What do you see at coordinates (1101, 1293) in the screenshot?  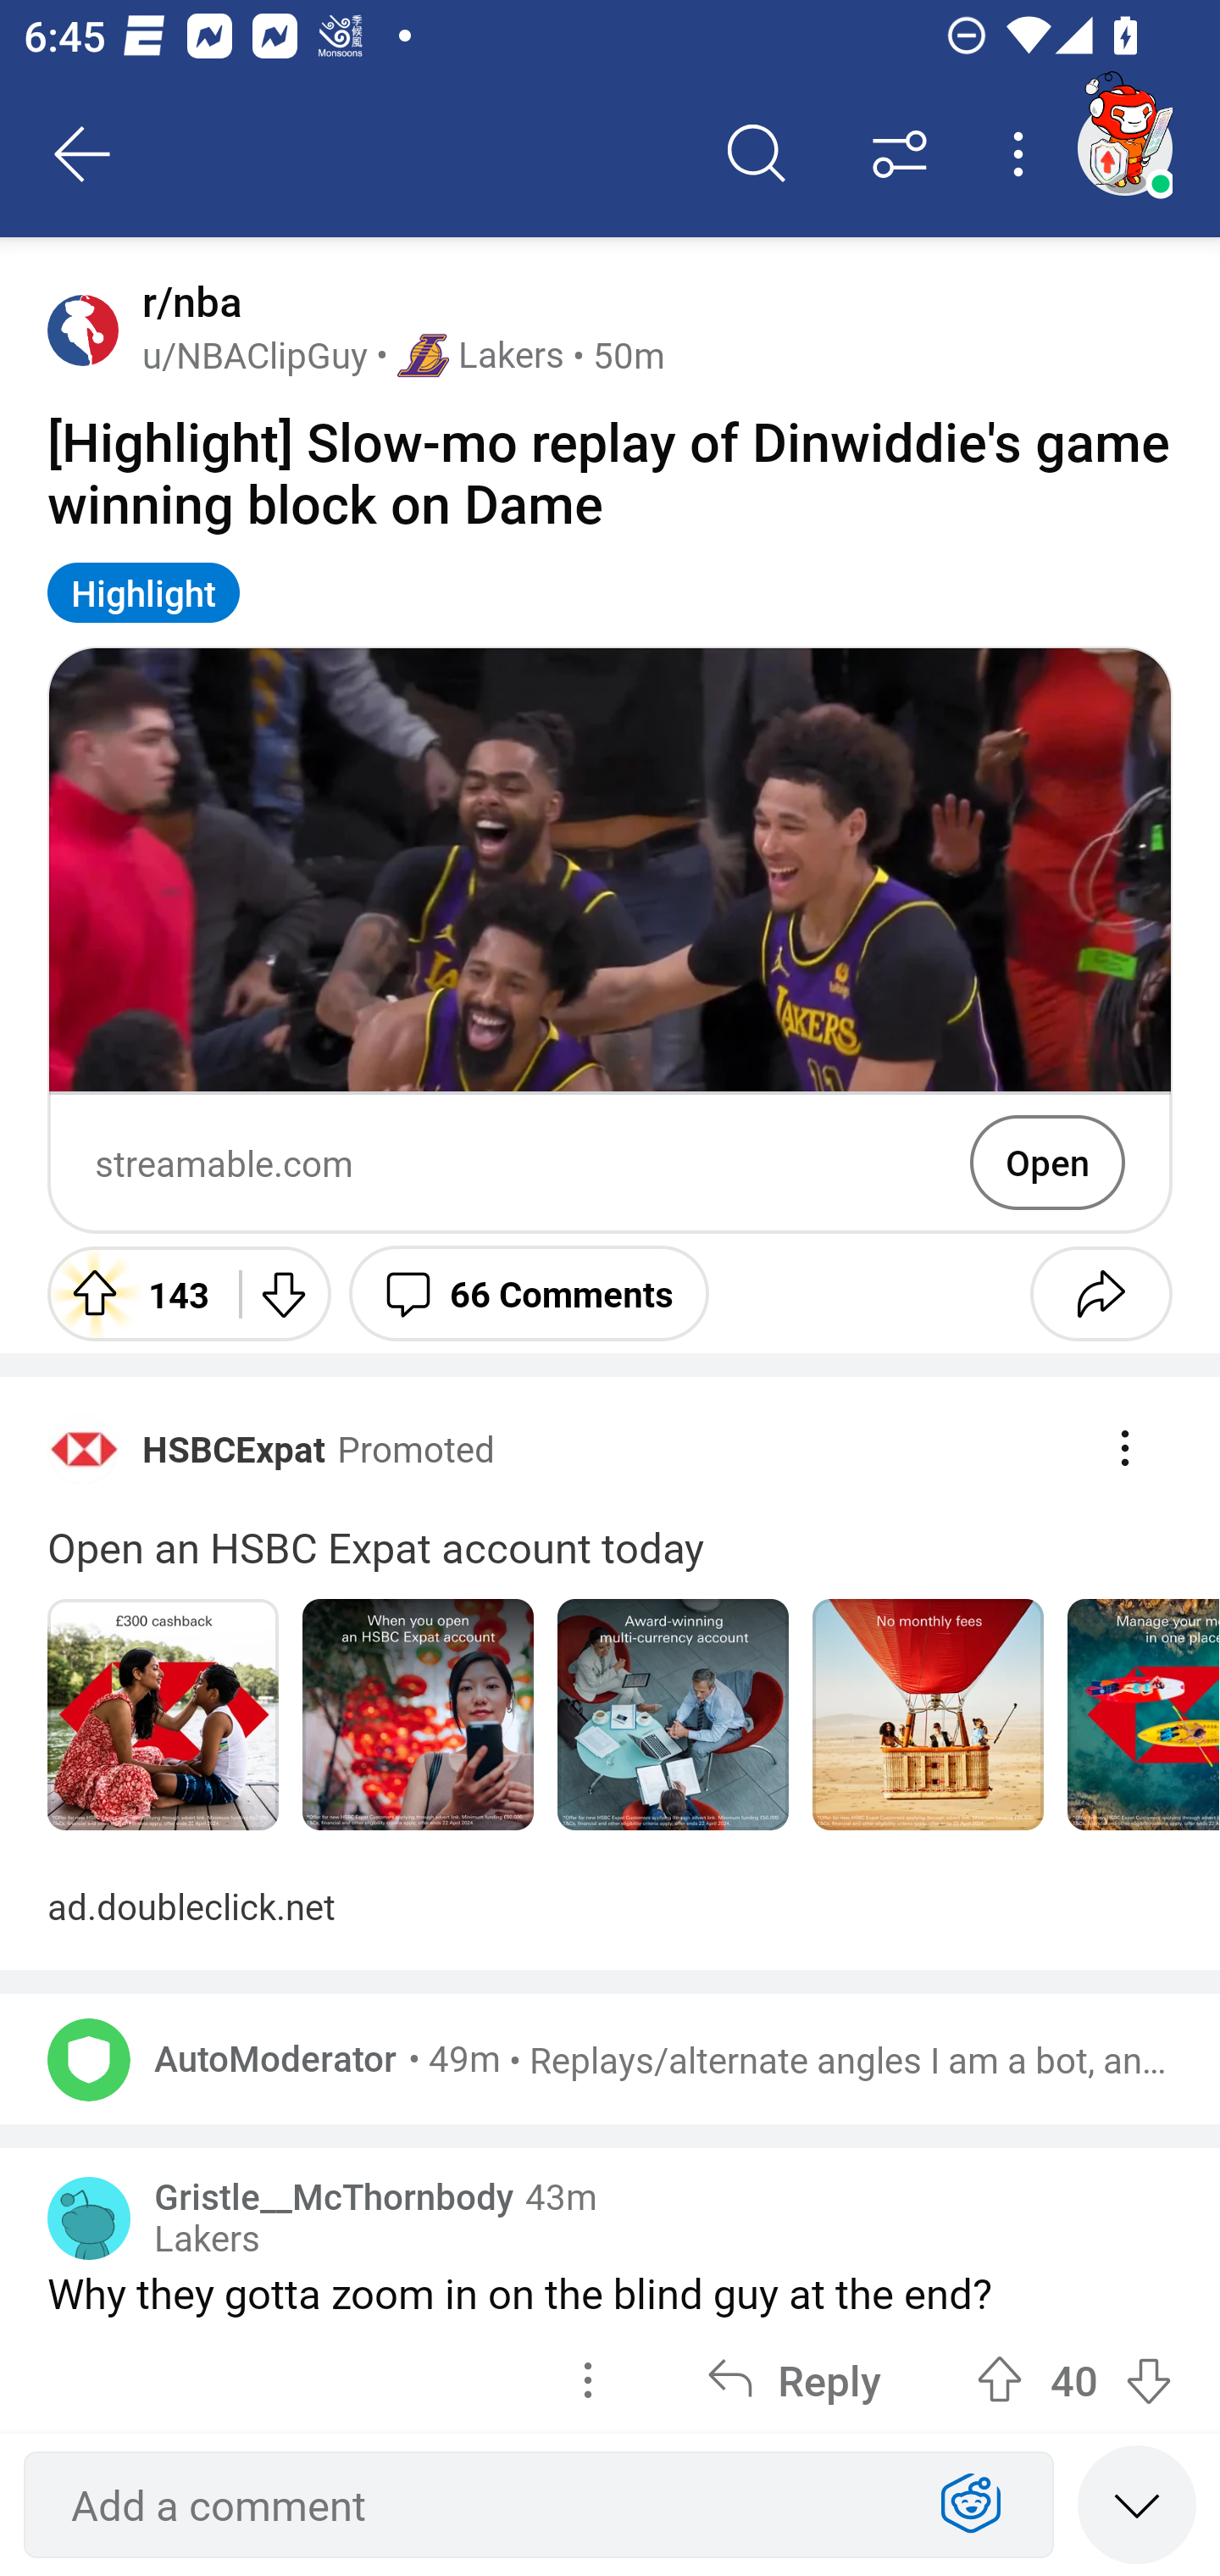 I see `Share` at bounding box center [1101, 1293].